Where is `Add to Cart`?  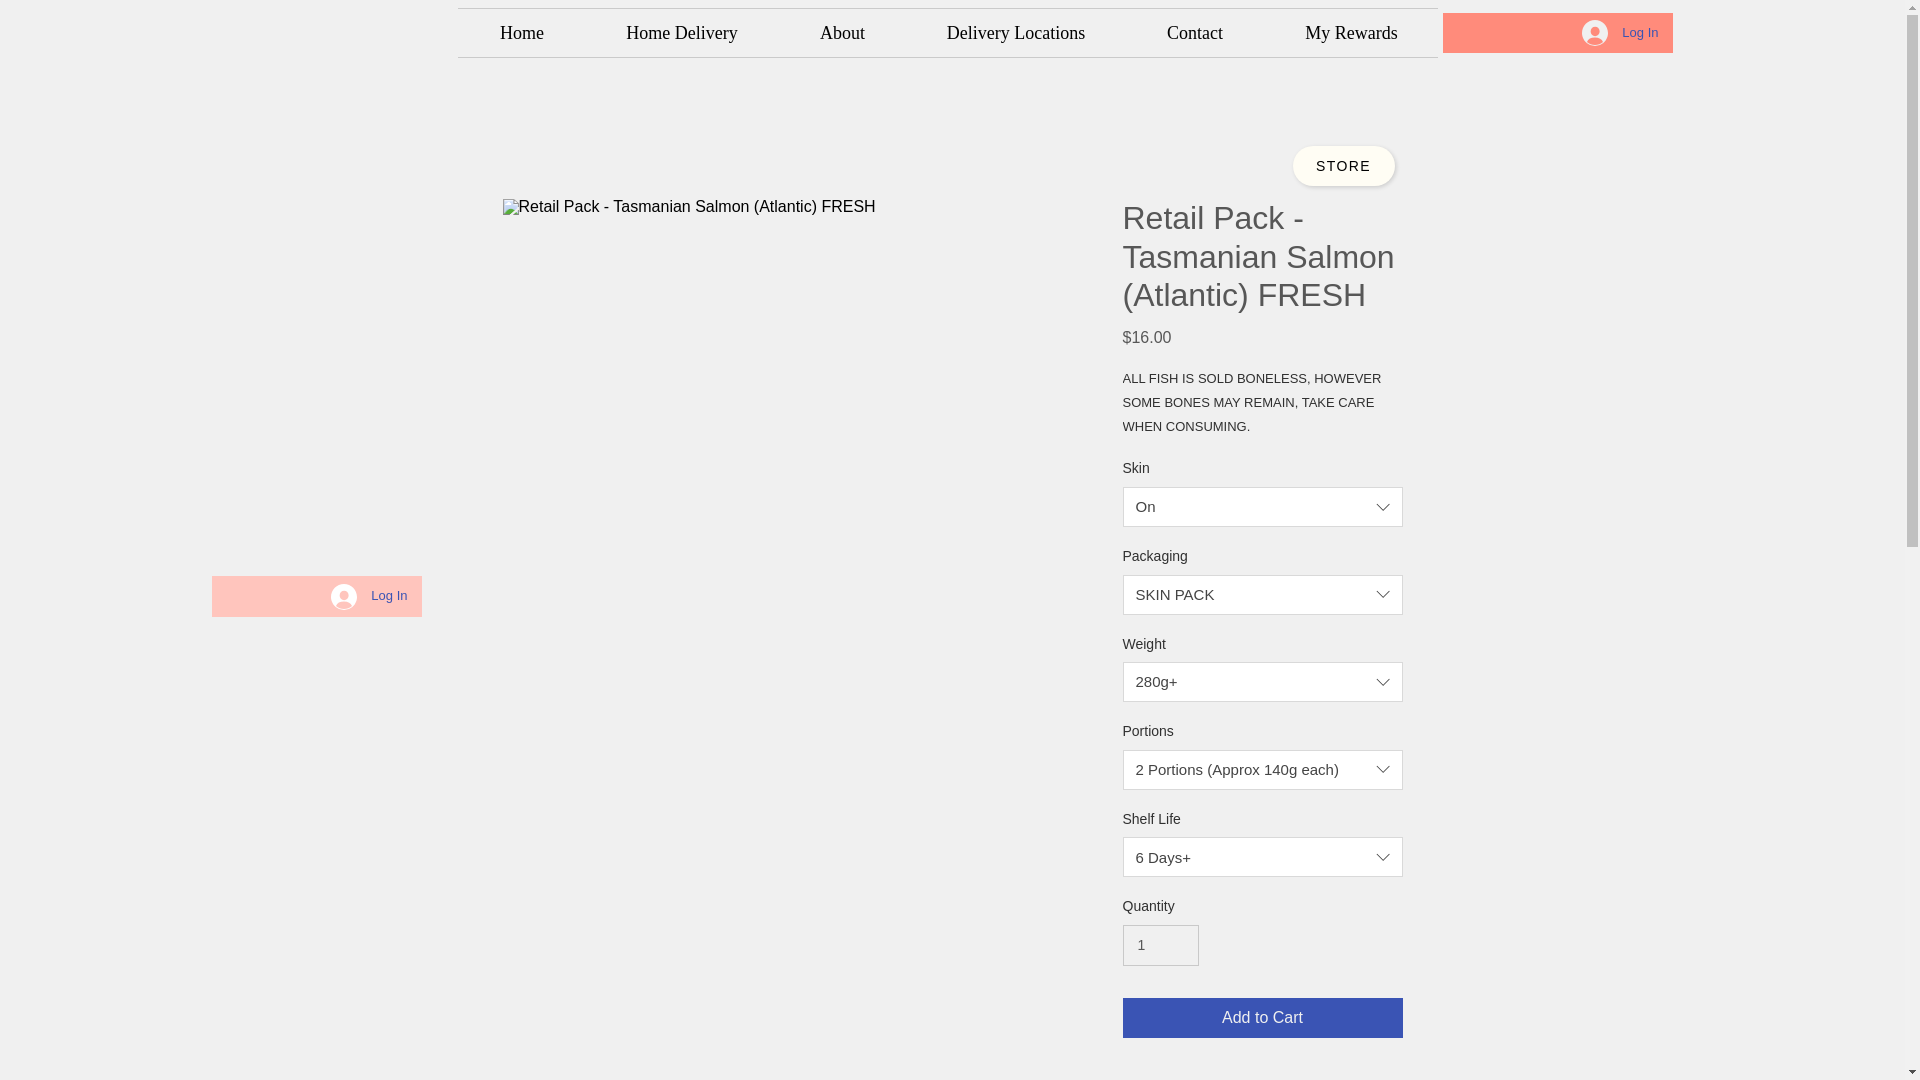
Add to Cart is located at coordinates (1261, 1017).